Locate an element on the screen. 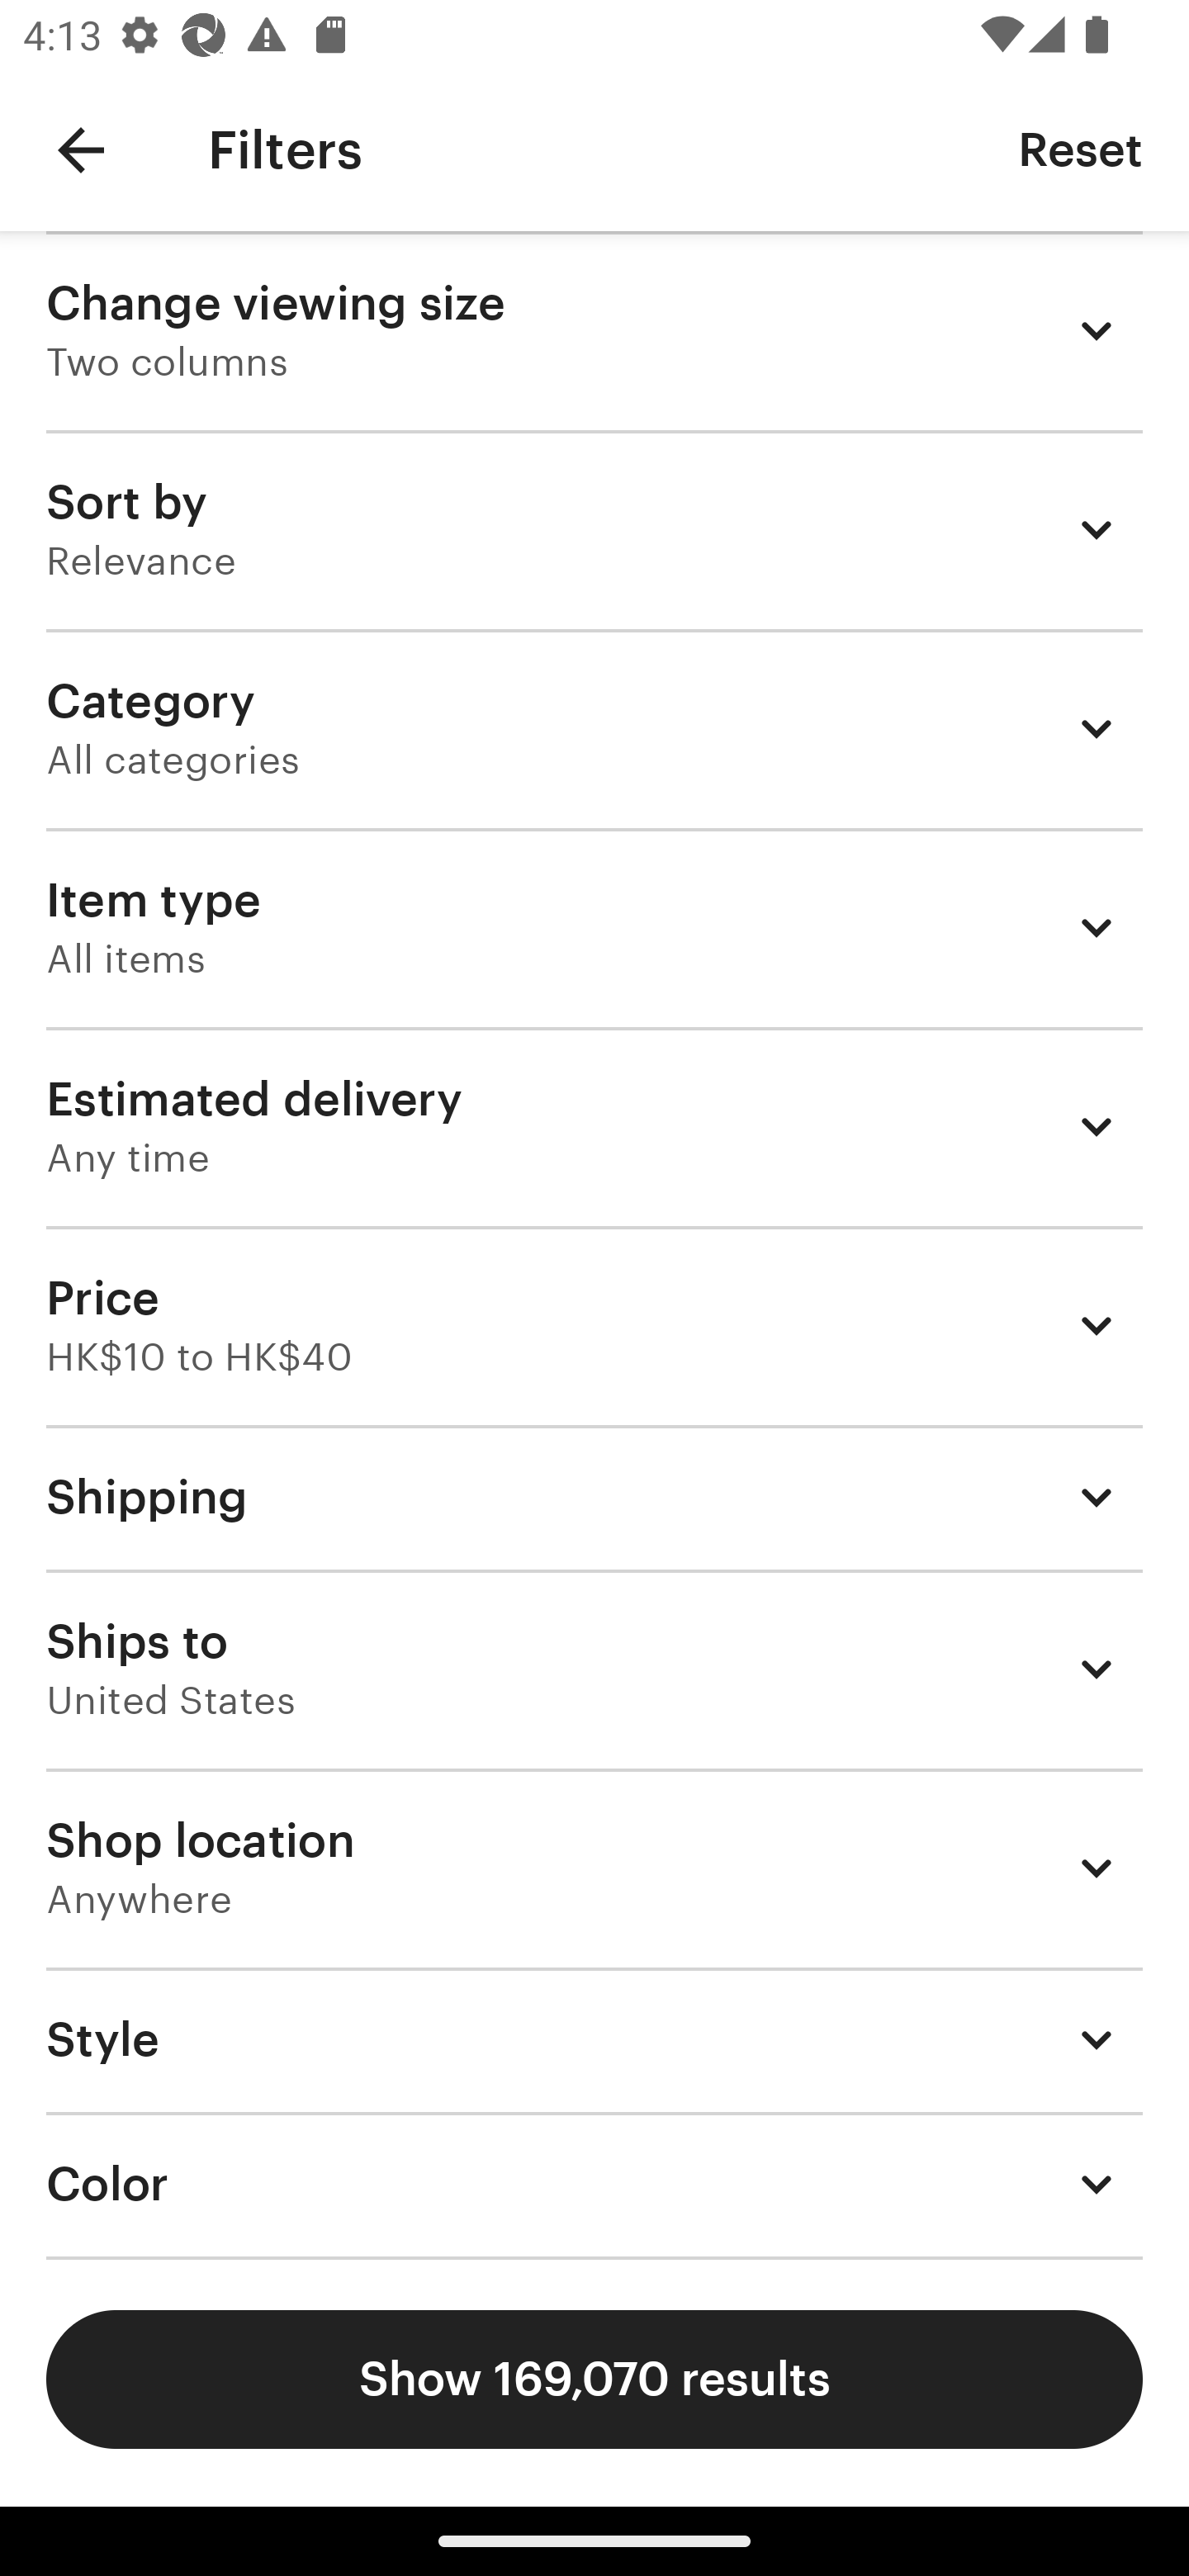 The image size is (1189, 2576). Item type All items is located at coordinates (594, 926).